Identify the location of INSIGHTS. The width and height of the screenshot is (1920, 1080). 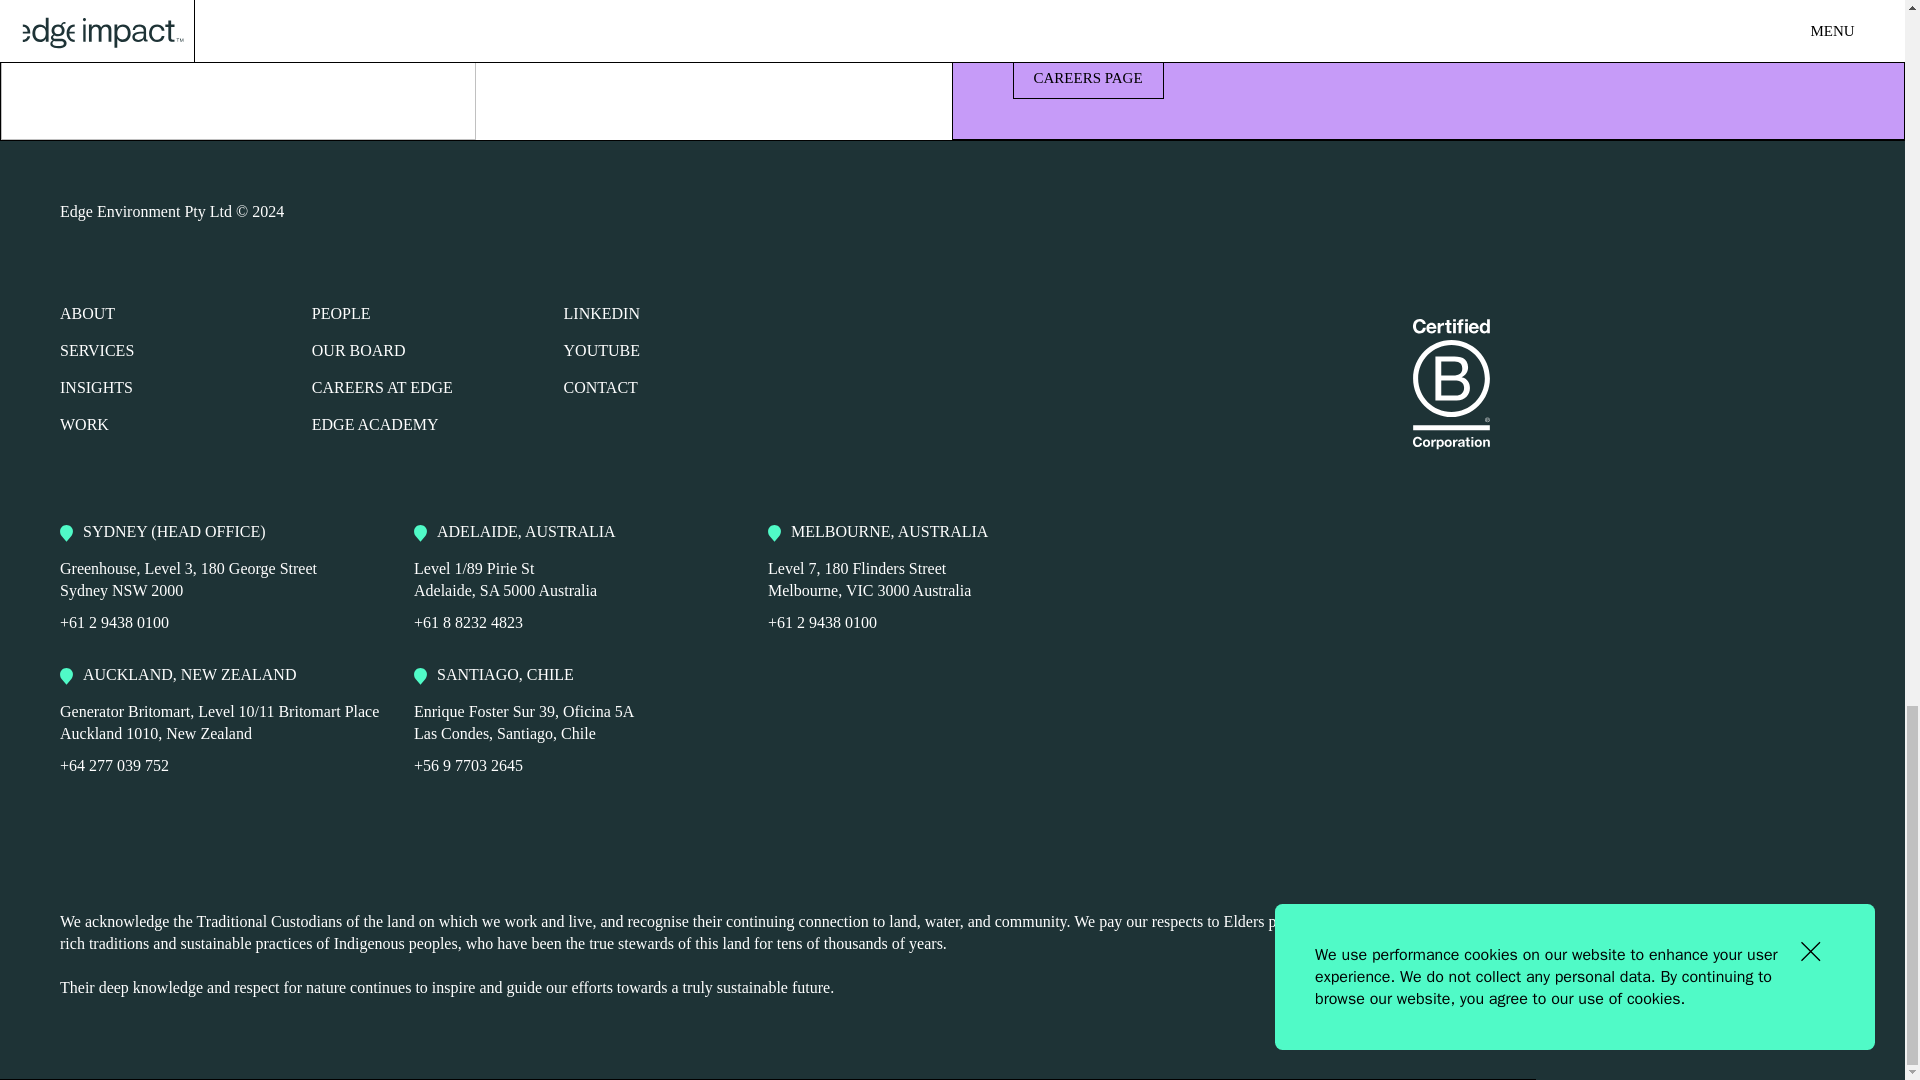
(96, 388).